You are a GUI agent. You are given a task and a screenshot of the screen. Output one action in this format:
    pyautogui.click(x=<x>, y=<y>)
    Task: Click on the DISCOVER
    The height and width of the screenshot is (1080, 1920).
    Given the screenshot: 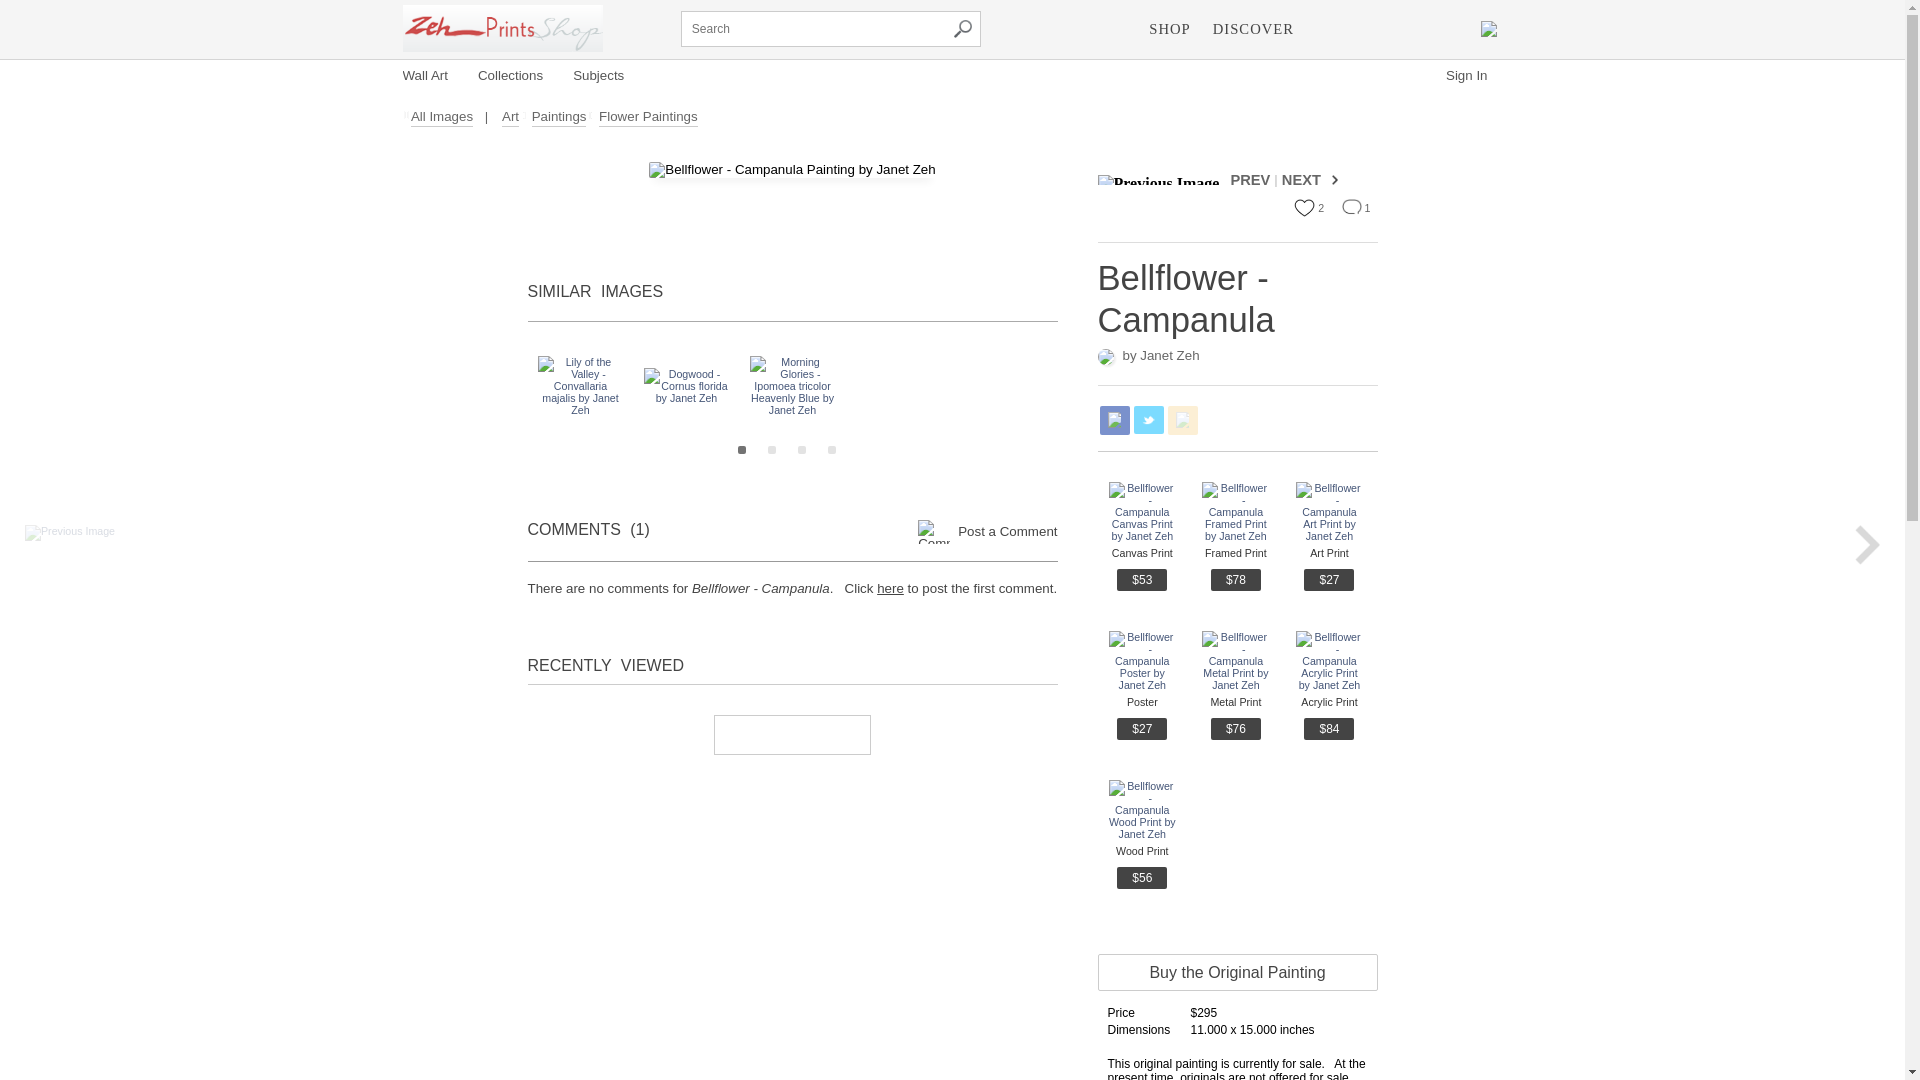 What is the action you would take?
    pyautogui.click(x=1253, y=30)
    